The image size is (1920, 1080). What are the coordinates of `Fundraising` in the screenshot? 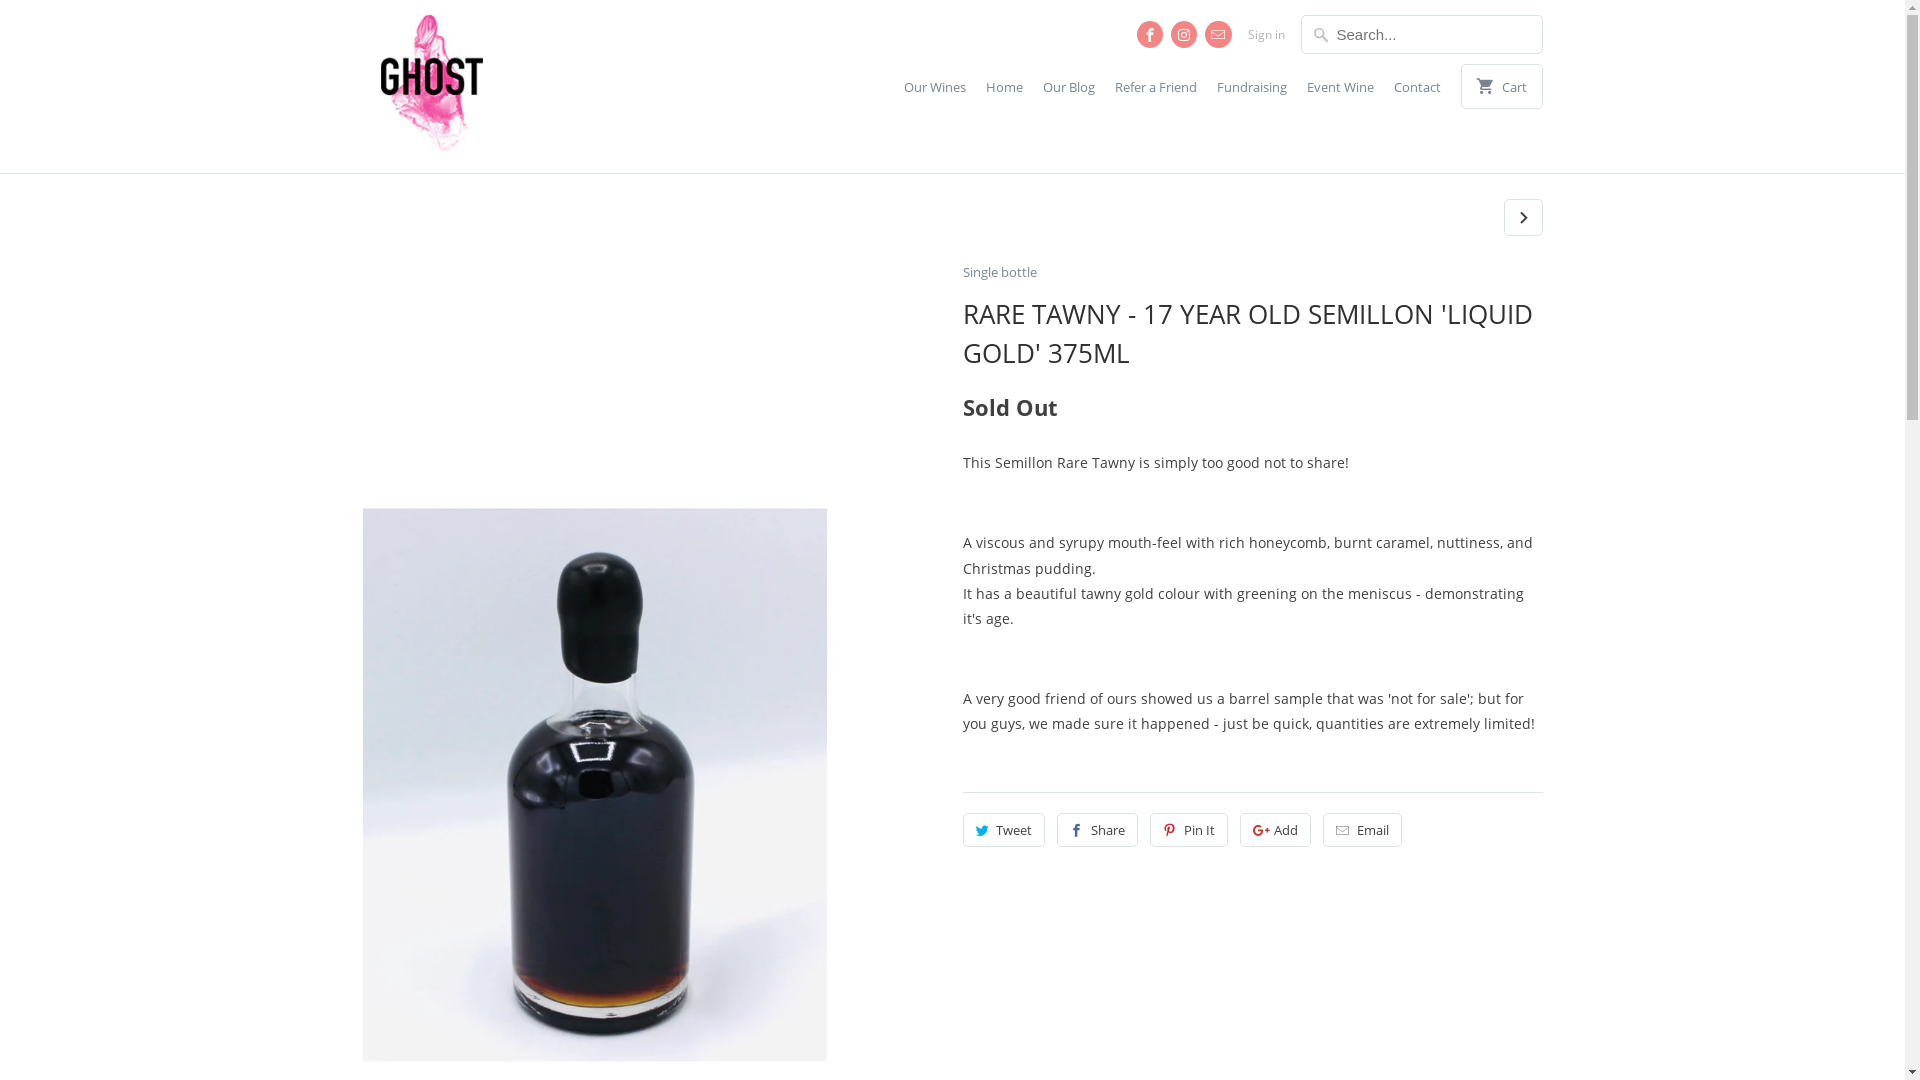 It's located at (1252, 92).